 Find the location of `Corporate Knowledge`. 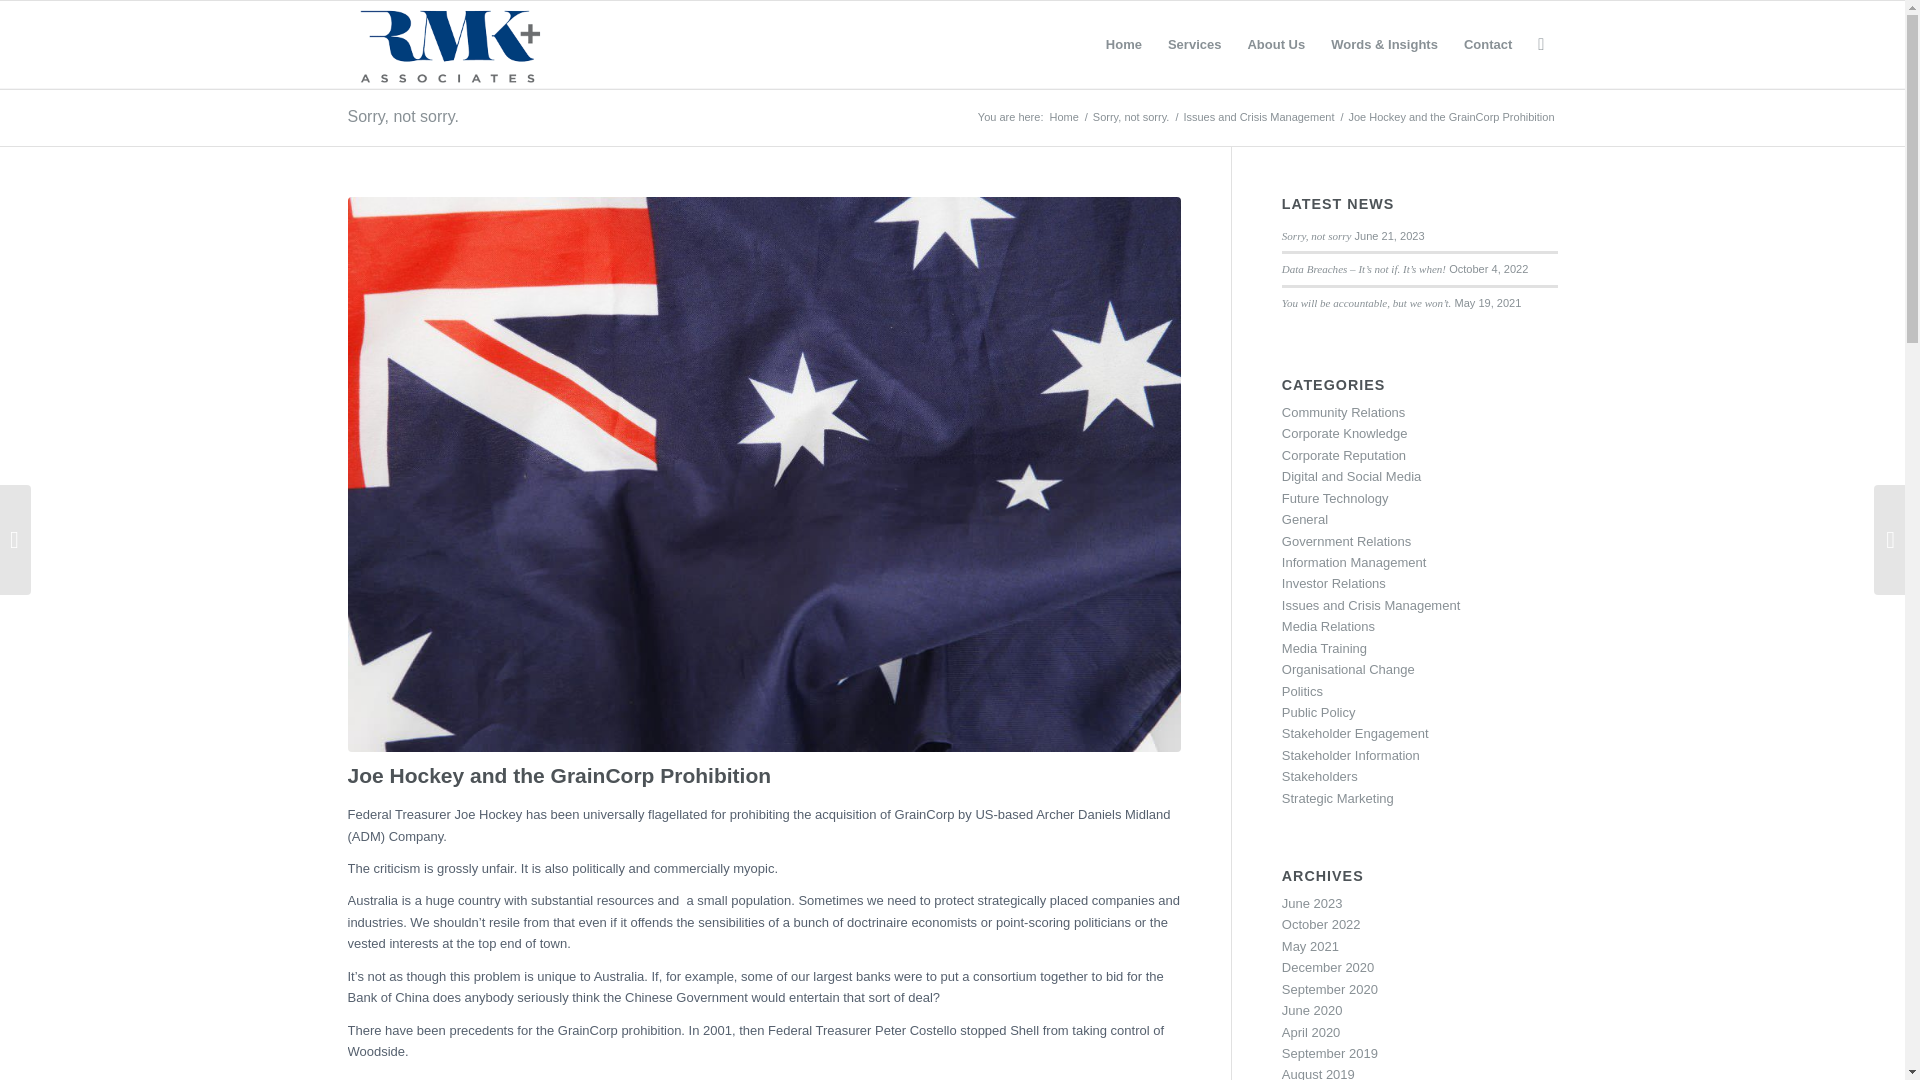

Corporate Knowledge is located at coordinates (1344, 432).